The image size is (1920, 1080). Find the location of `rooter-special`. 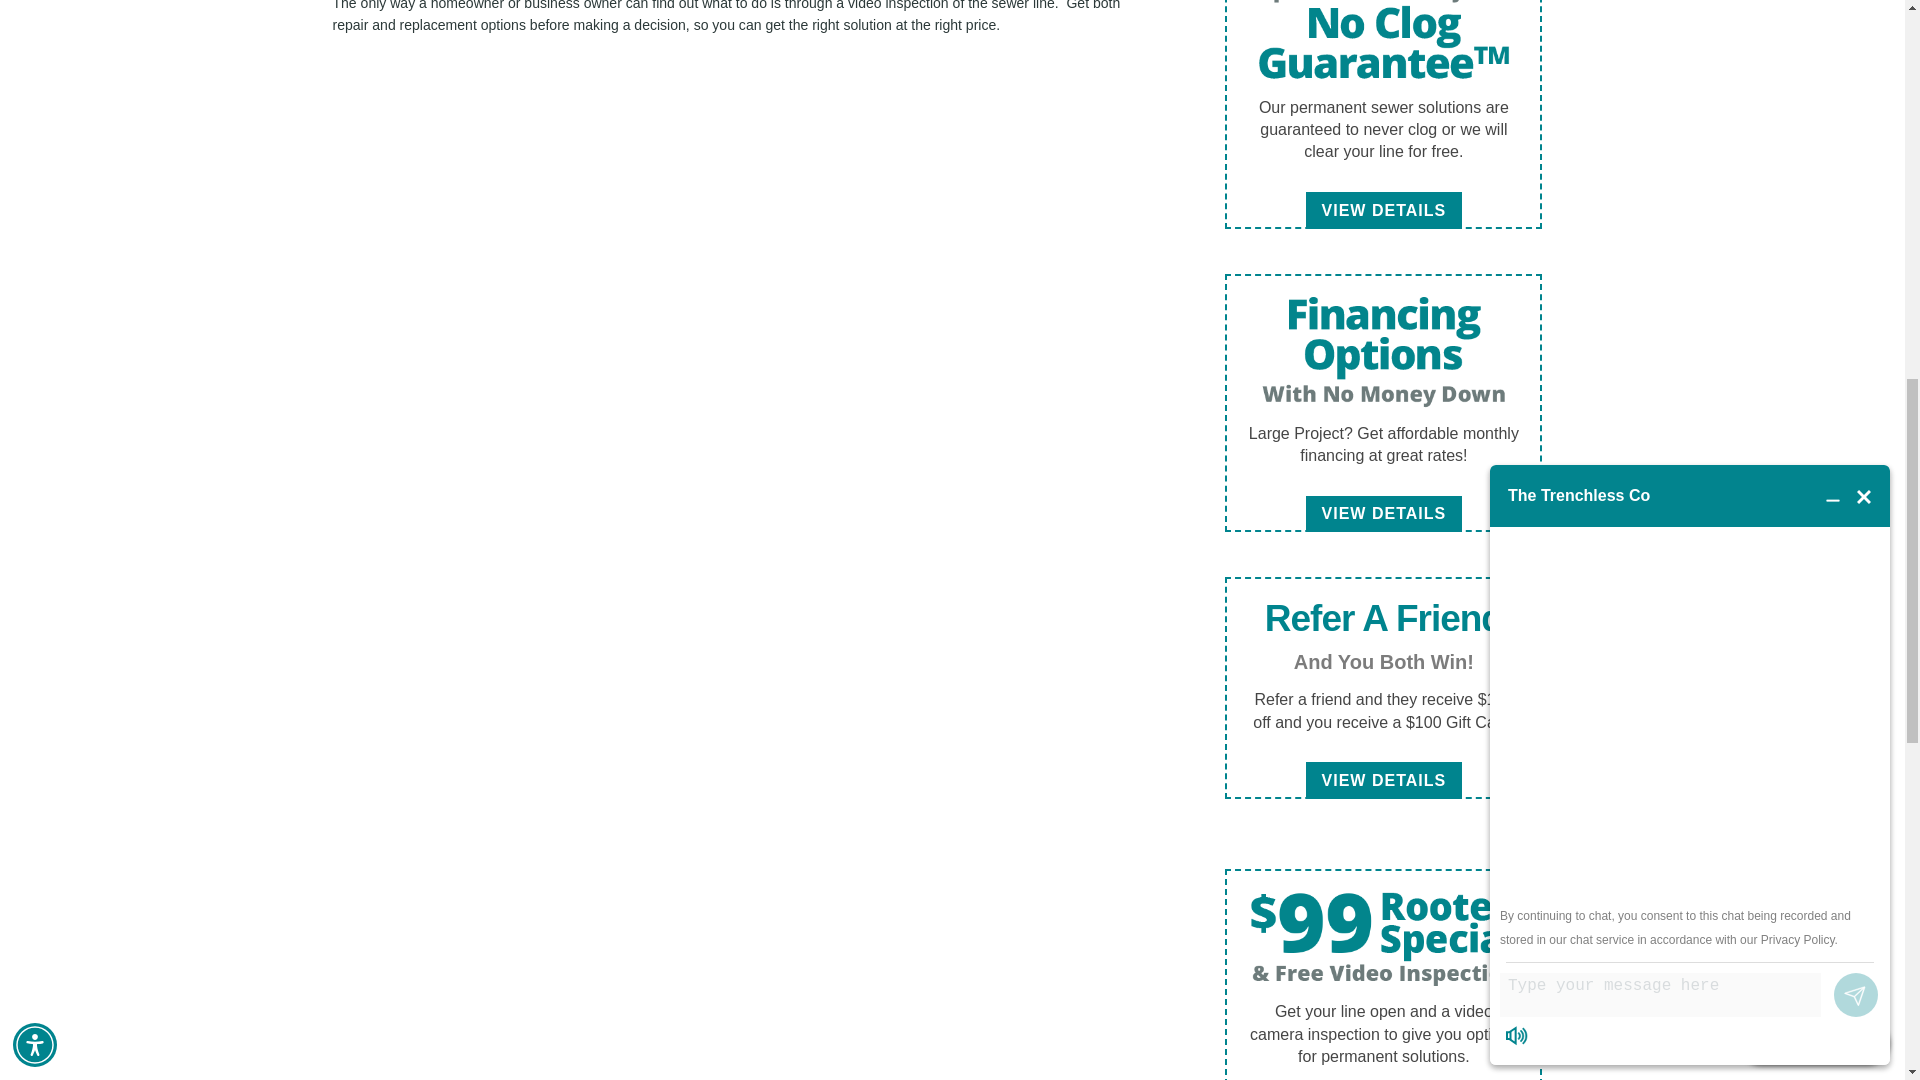

rooter-special is located at coordinates (1383, 44).